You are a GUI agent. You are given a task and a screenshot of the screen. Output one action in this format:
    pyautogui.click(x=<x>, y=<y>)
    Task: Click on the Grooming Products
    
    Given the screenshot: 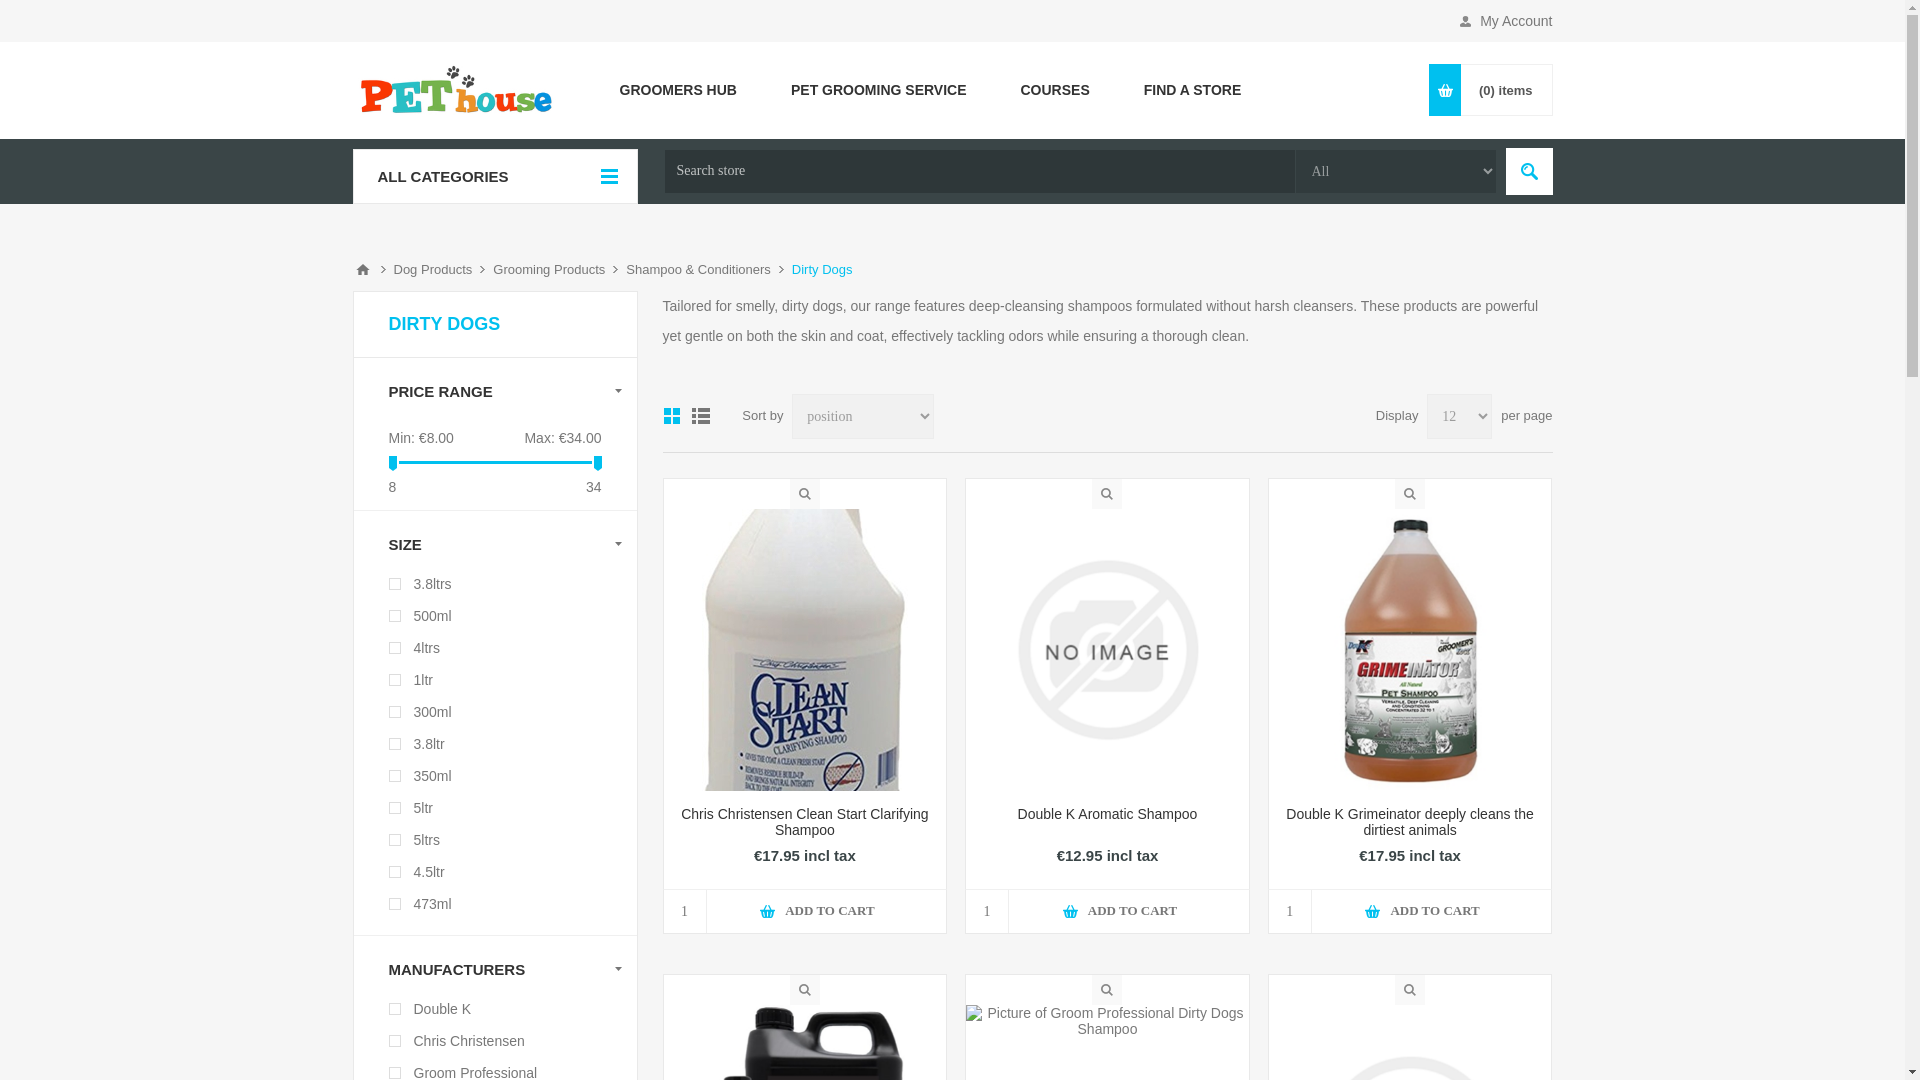 What is the action you would take?
    pyautogui.click(x=548, y=270)
    